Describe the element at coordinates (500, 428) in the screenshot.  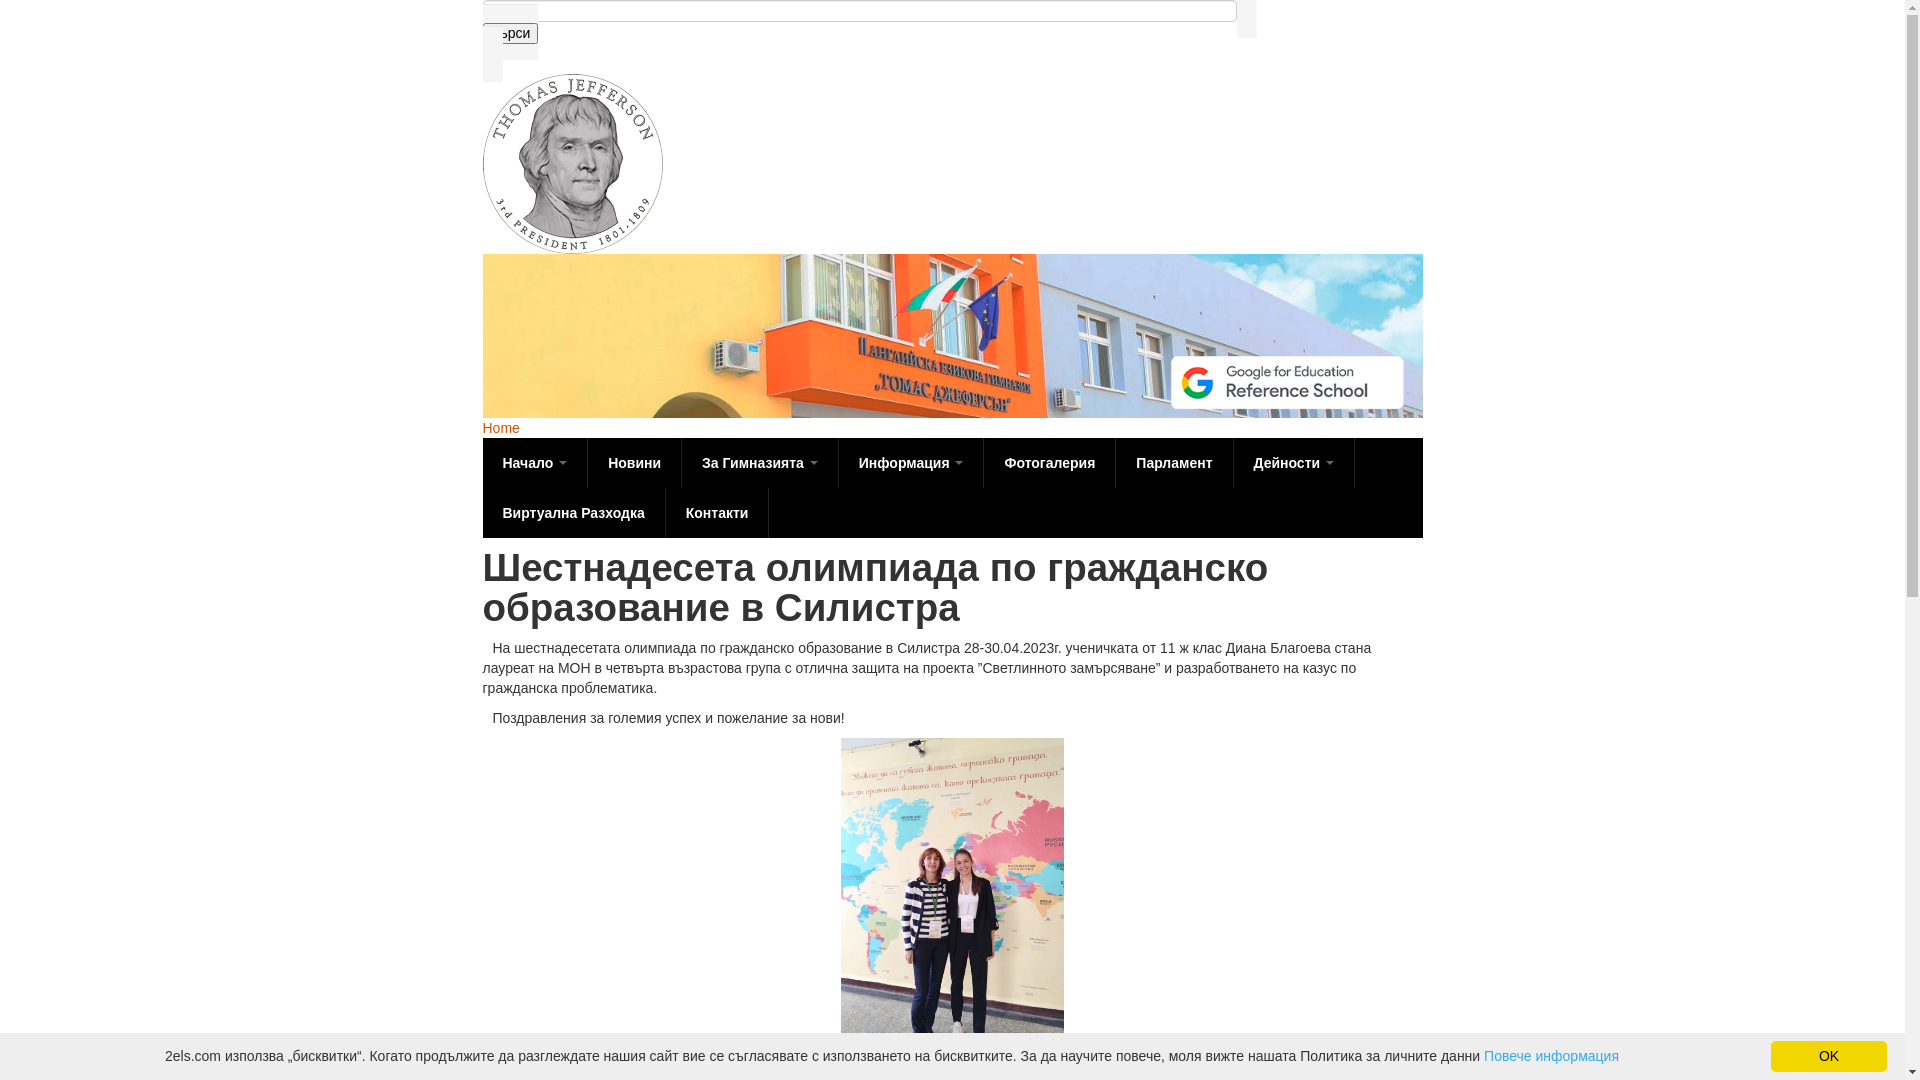
I see `Home` at that location.